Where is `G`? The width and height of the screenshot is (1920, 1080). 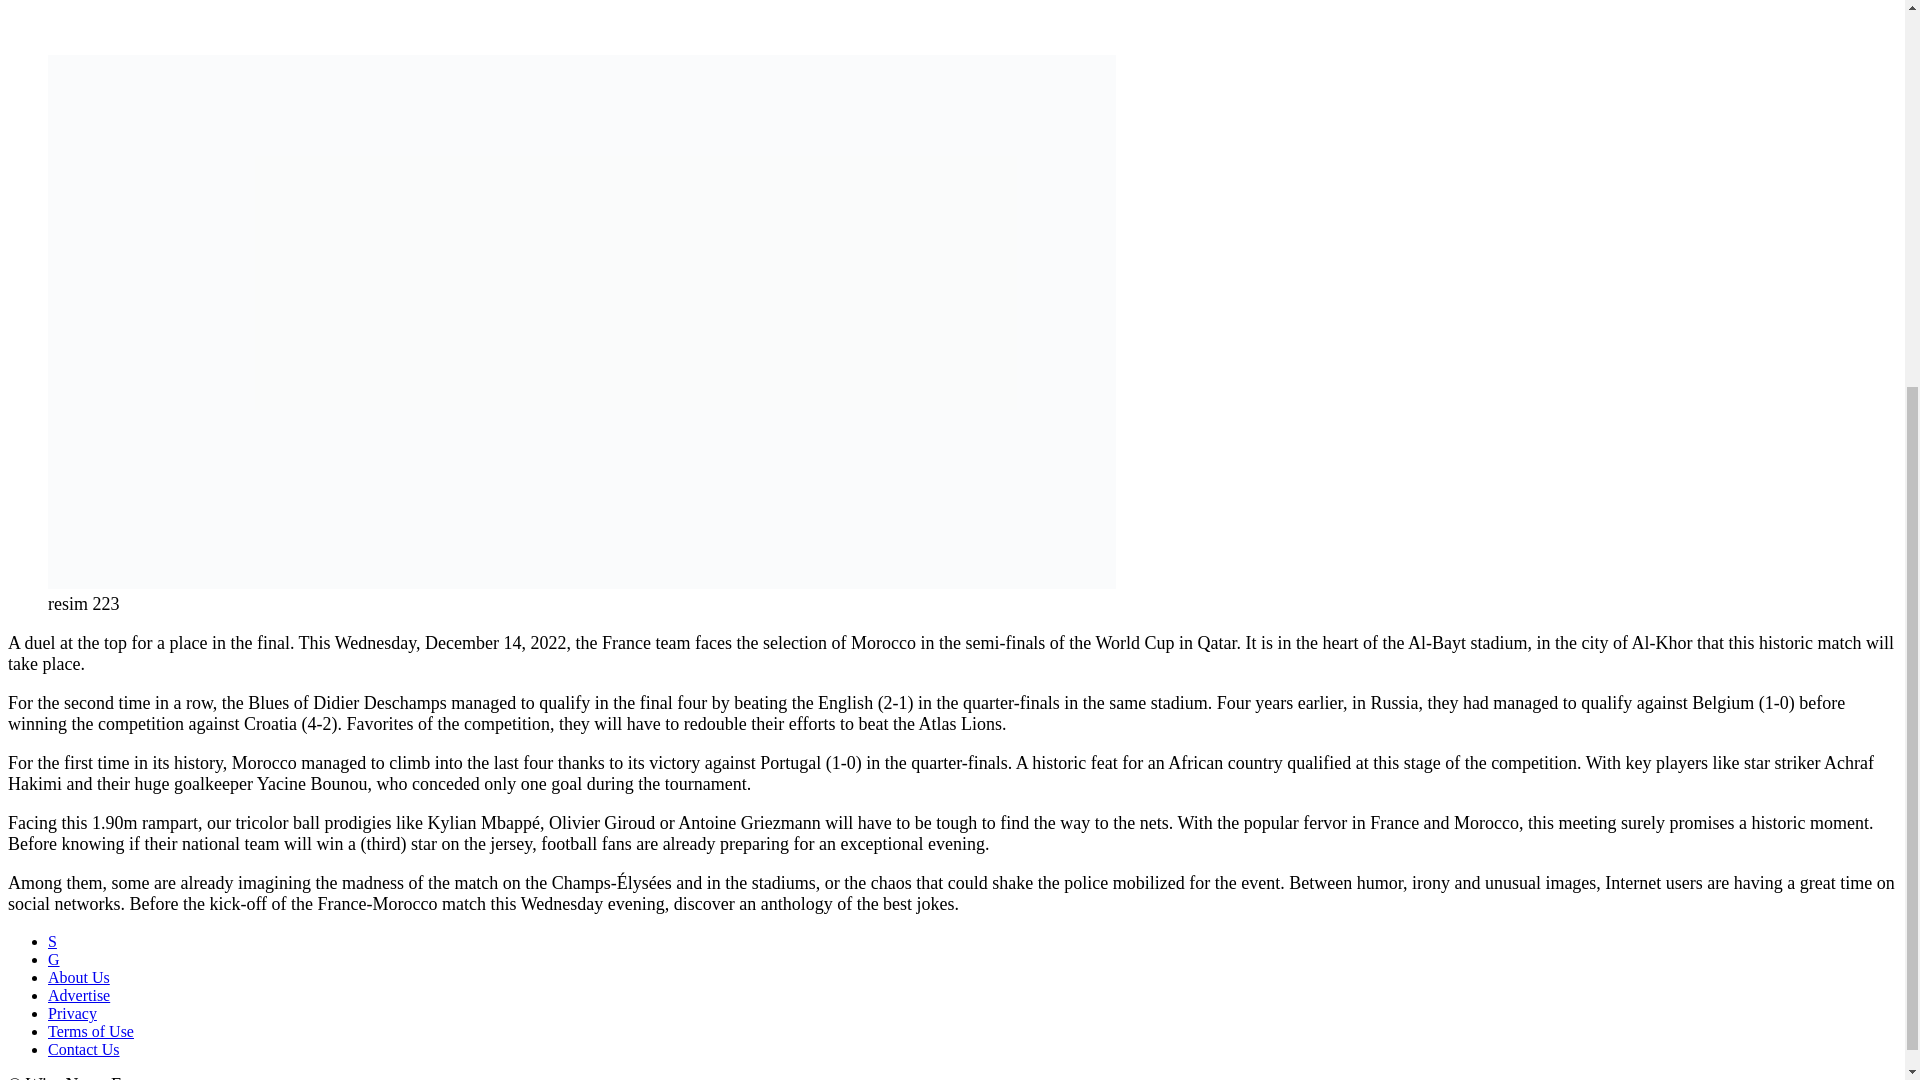 G is located at coordinates (54, 959).